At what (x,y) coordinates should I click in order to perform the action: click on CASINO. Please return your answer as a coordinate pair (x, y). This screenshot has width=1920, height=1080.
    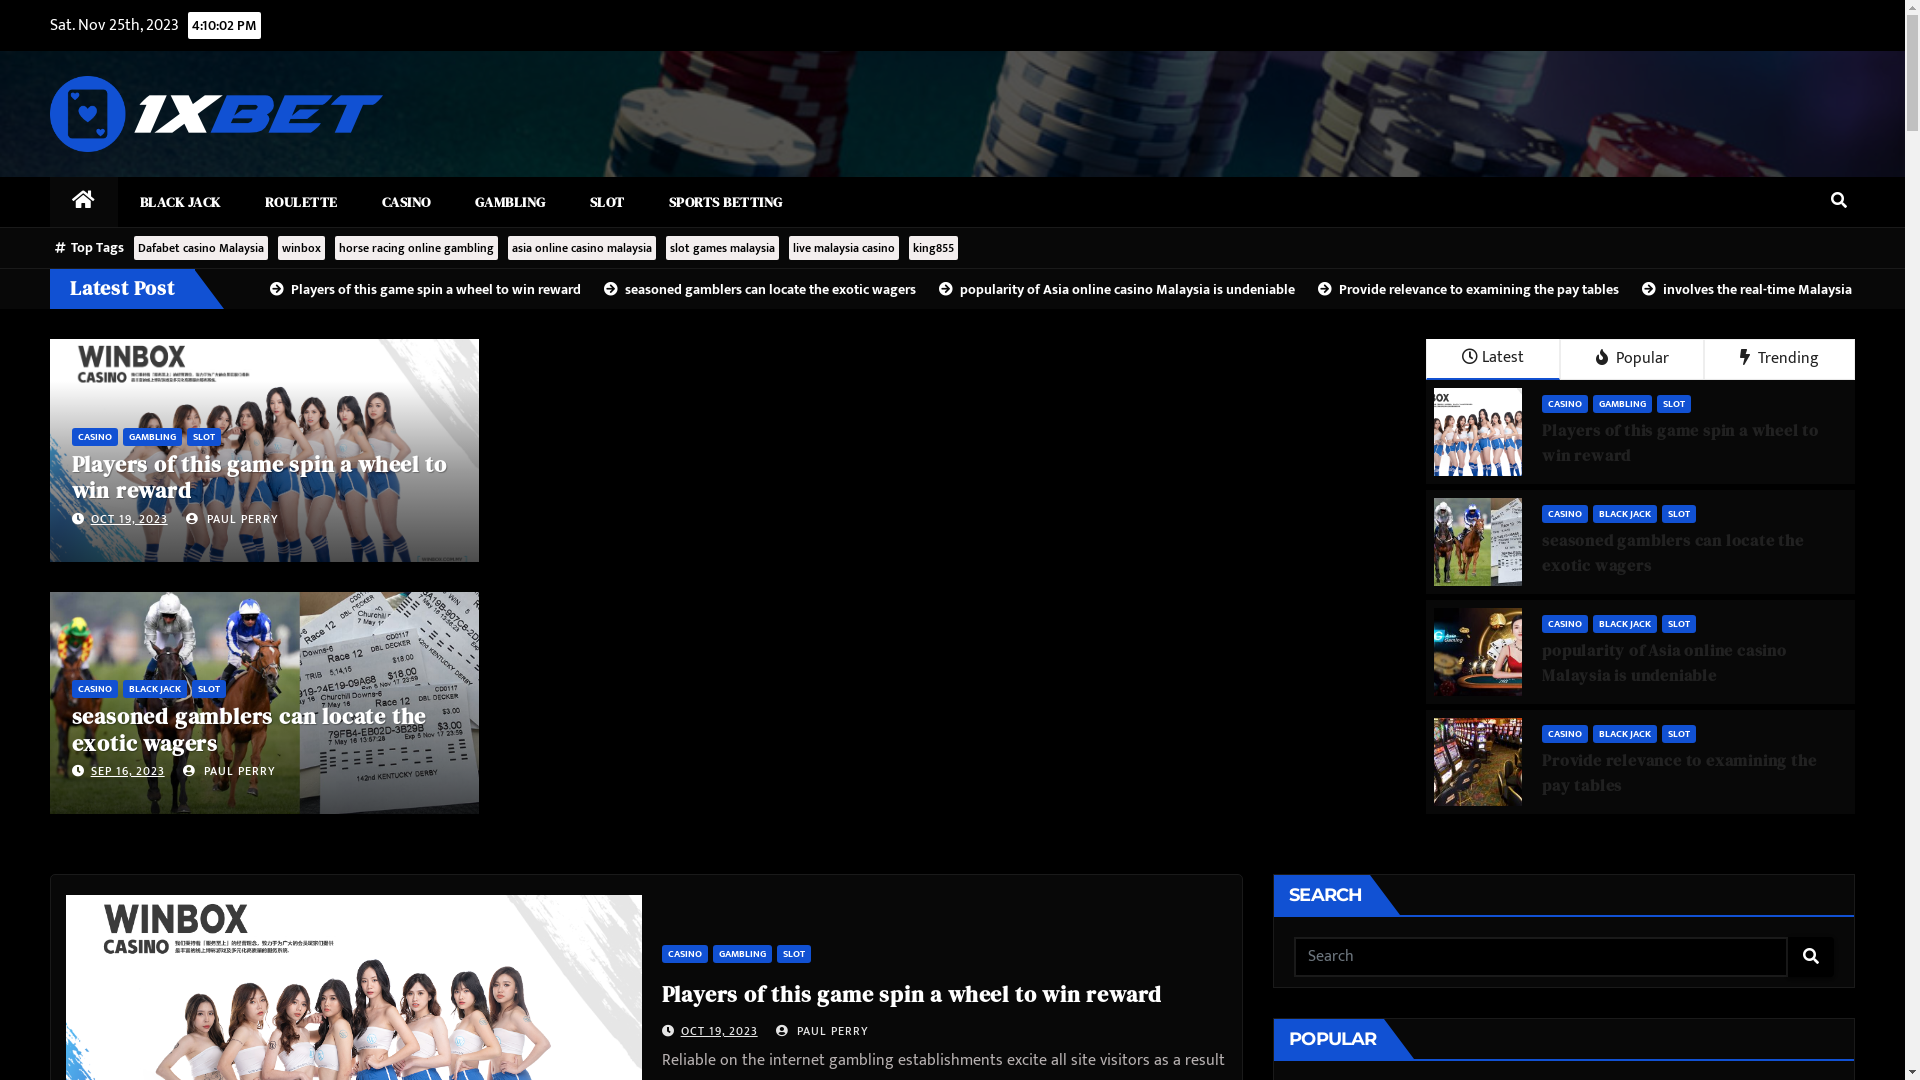
    Looking at the image, I should click on (95, 689).